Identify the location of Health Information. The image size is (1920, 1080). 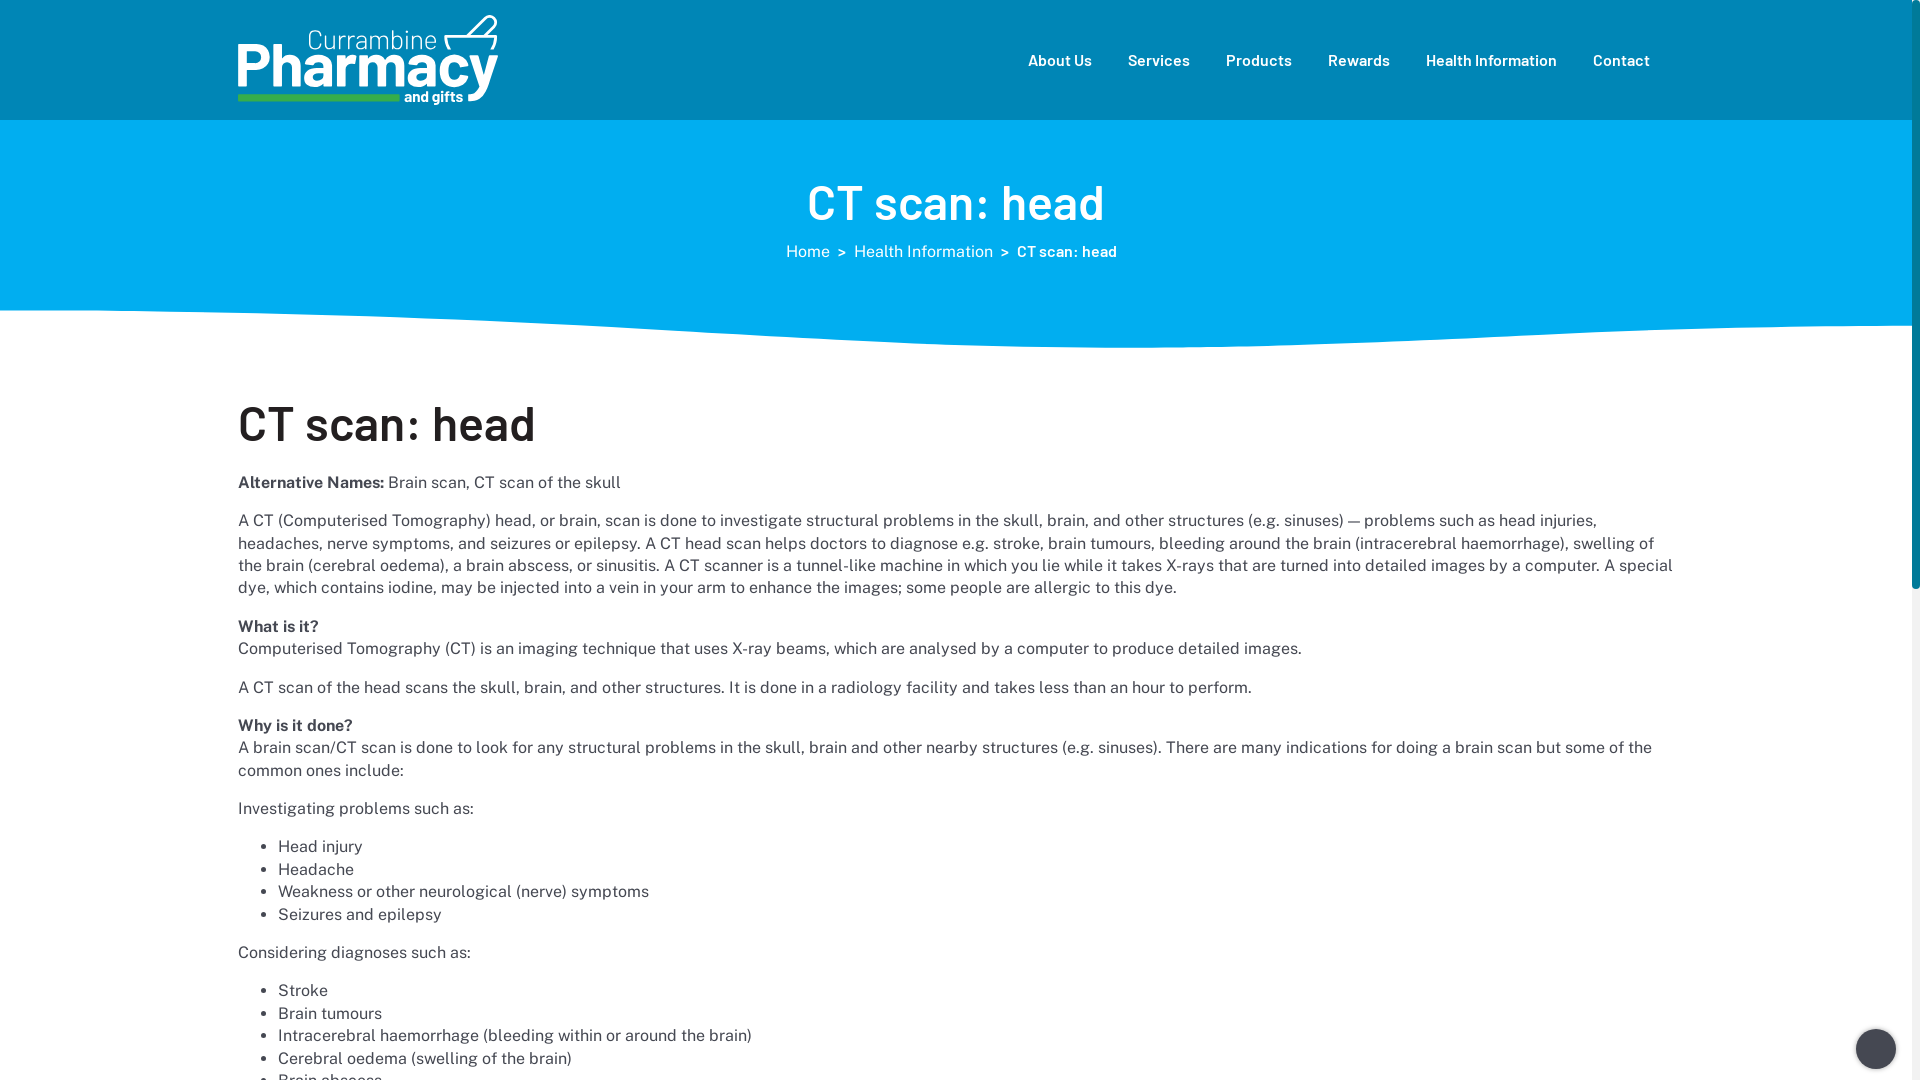
(926, 252).